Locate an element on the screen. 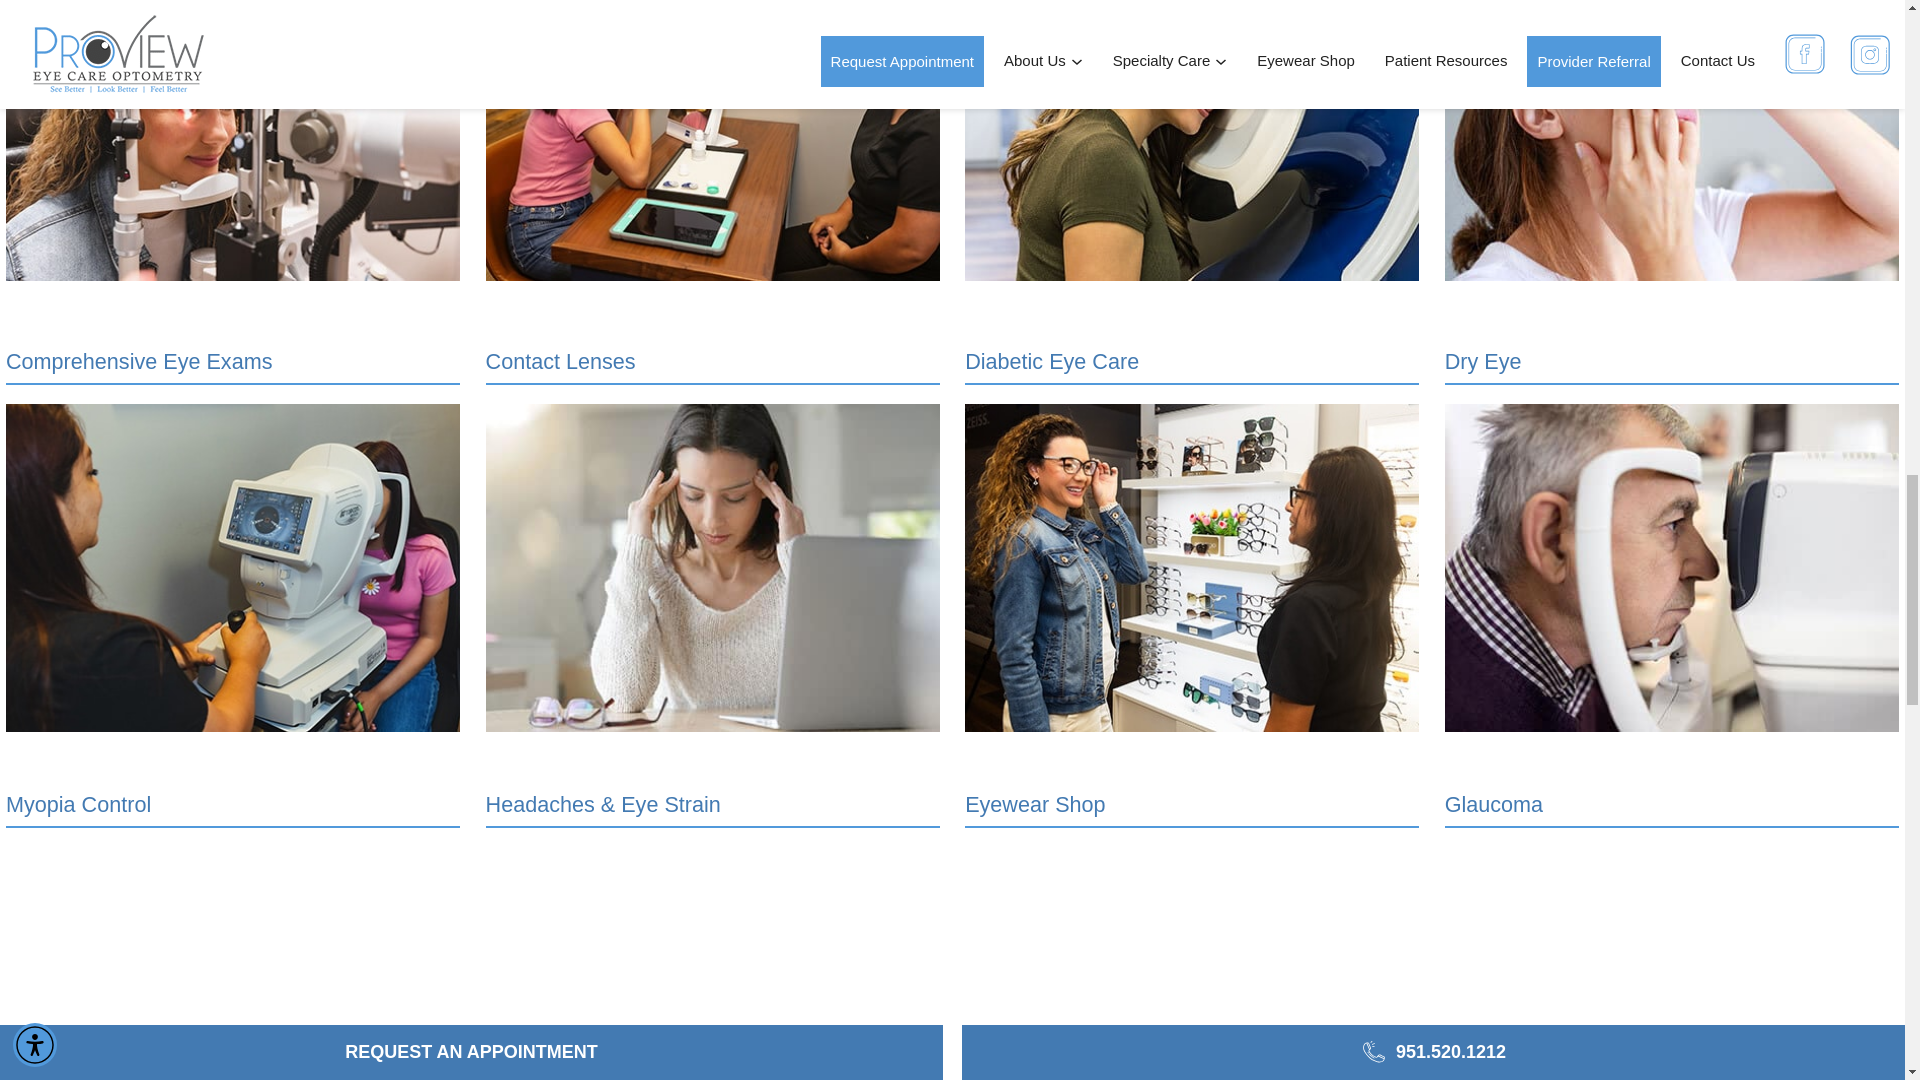  Contact Lenses is located at coordinates (712, 192).